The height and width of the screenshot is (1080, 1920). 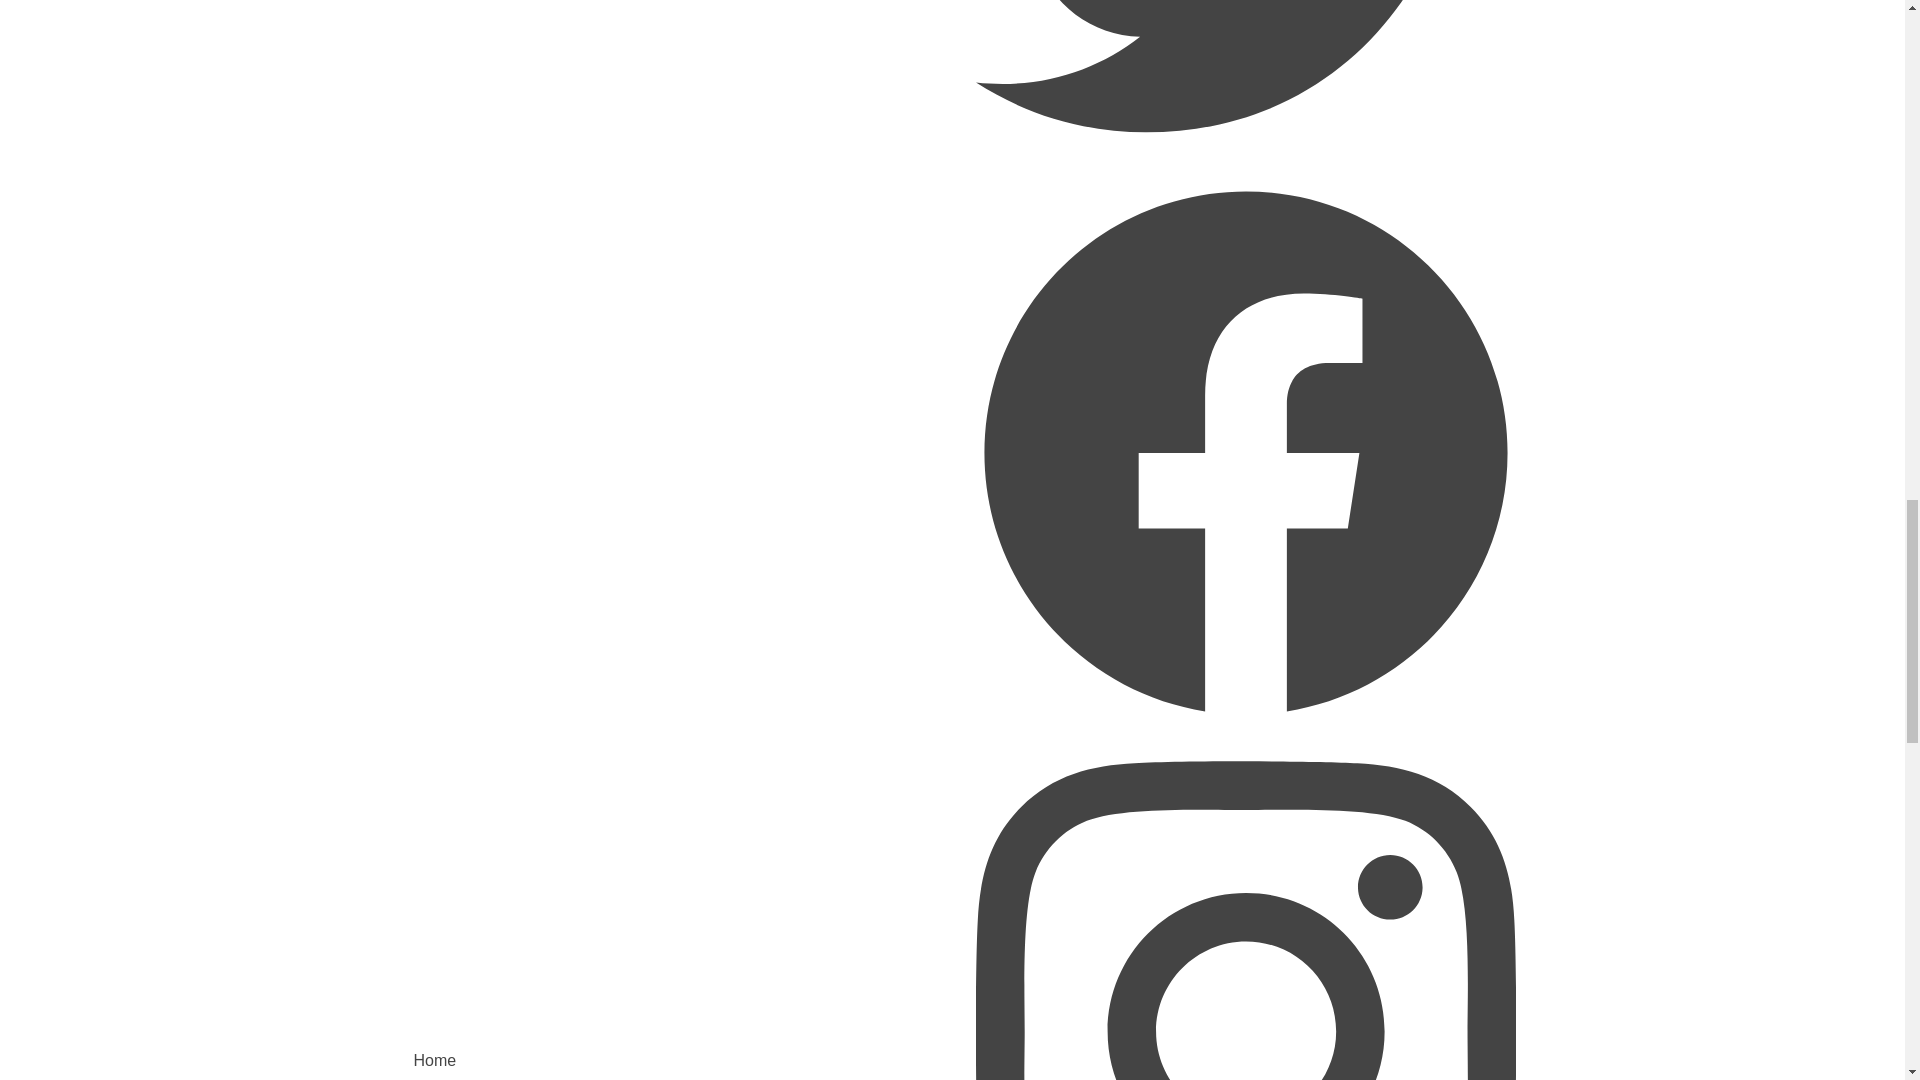 I want to click on Home, so click(x=434, y=1060).